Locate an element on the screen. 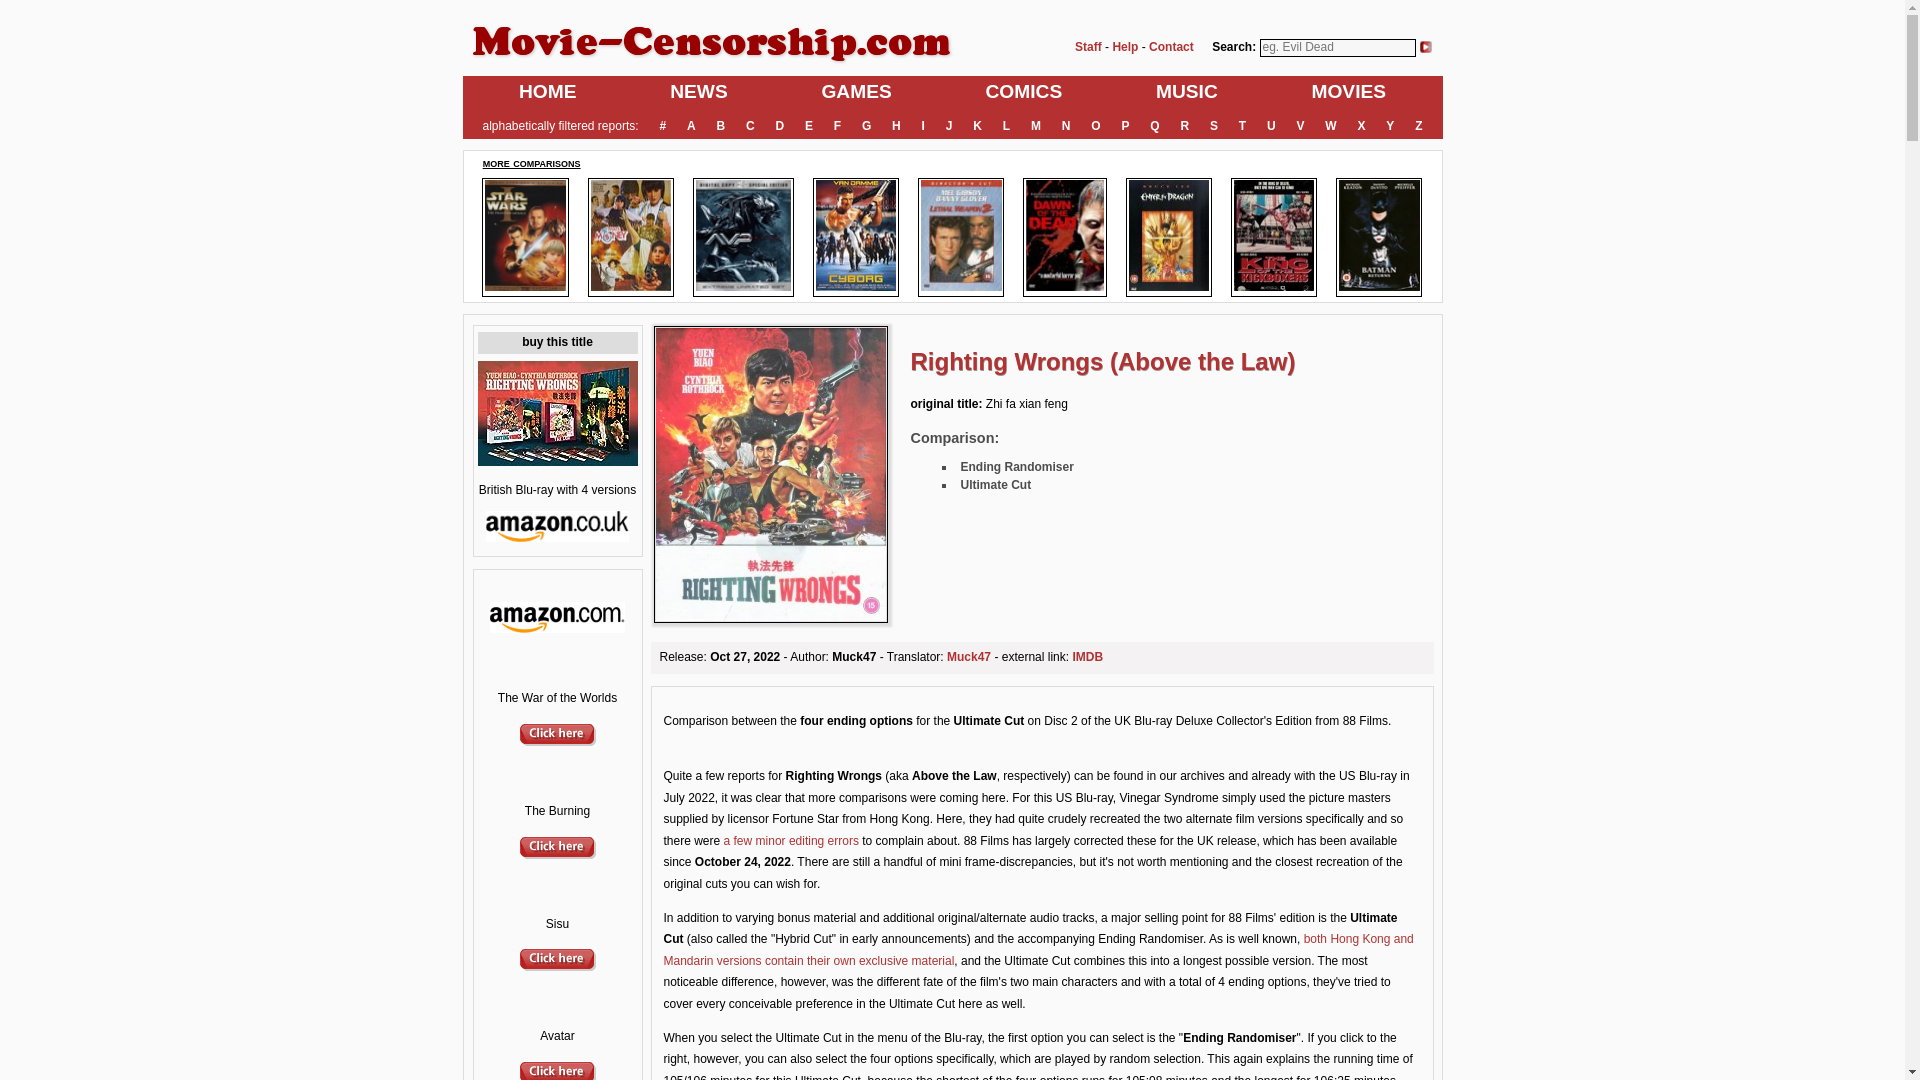 Image resolution: width=1920 pixels, height=1080 pixels. V is located at coordinates (1300, 126).